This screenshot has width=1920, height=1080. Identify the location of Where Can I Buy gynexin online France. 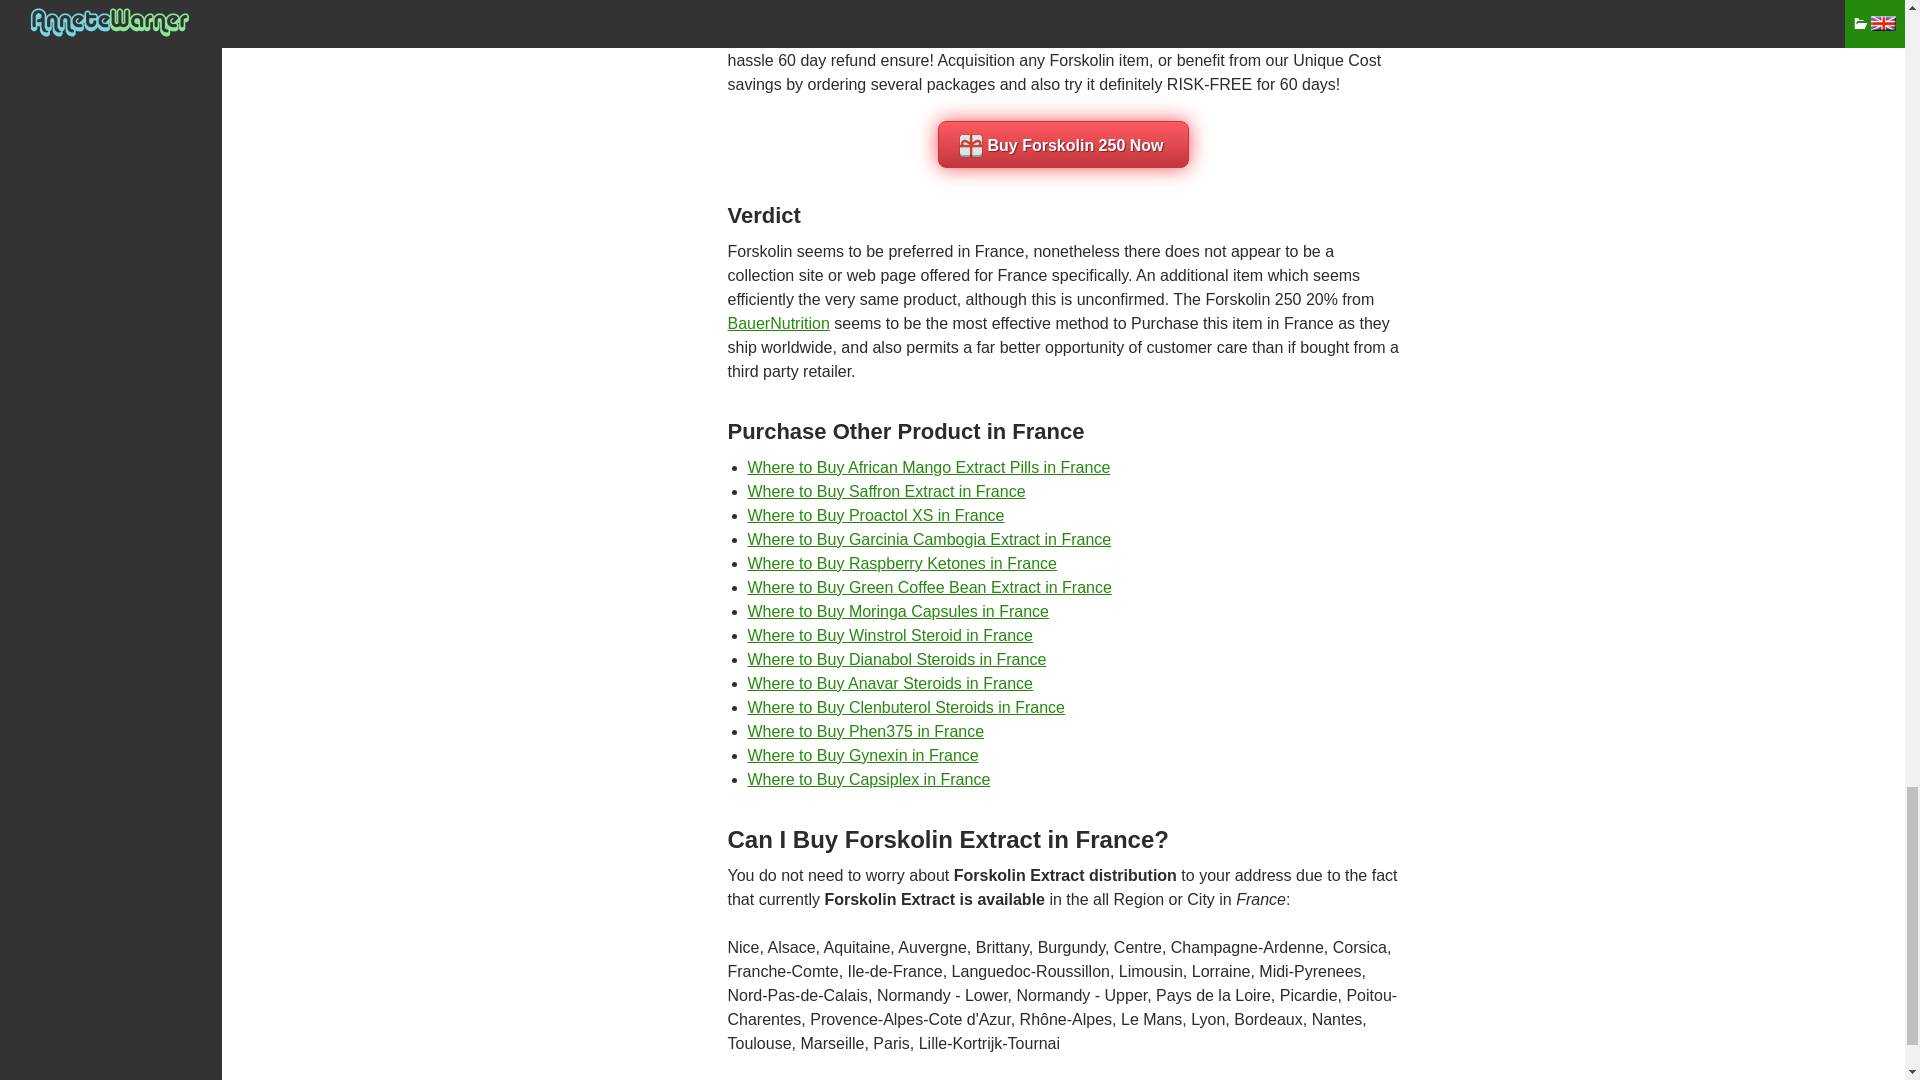
(864, 755).